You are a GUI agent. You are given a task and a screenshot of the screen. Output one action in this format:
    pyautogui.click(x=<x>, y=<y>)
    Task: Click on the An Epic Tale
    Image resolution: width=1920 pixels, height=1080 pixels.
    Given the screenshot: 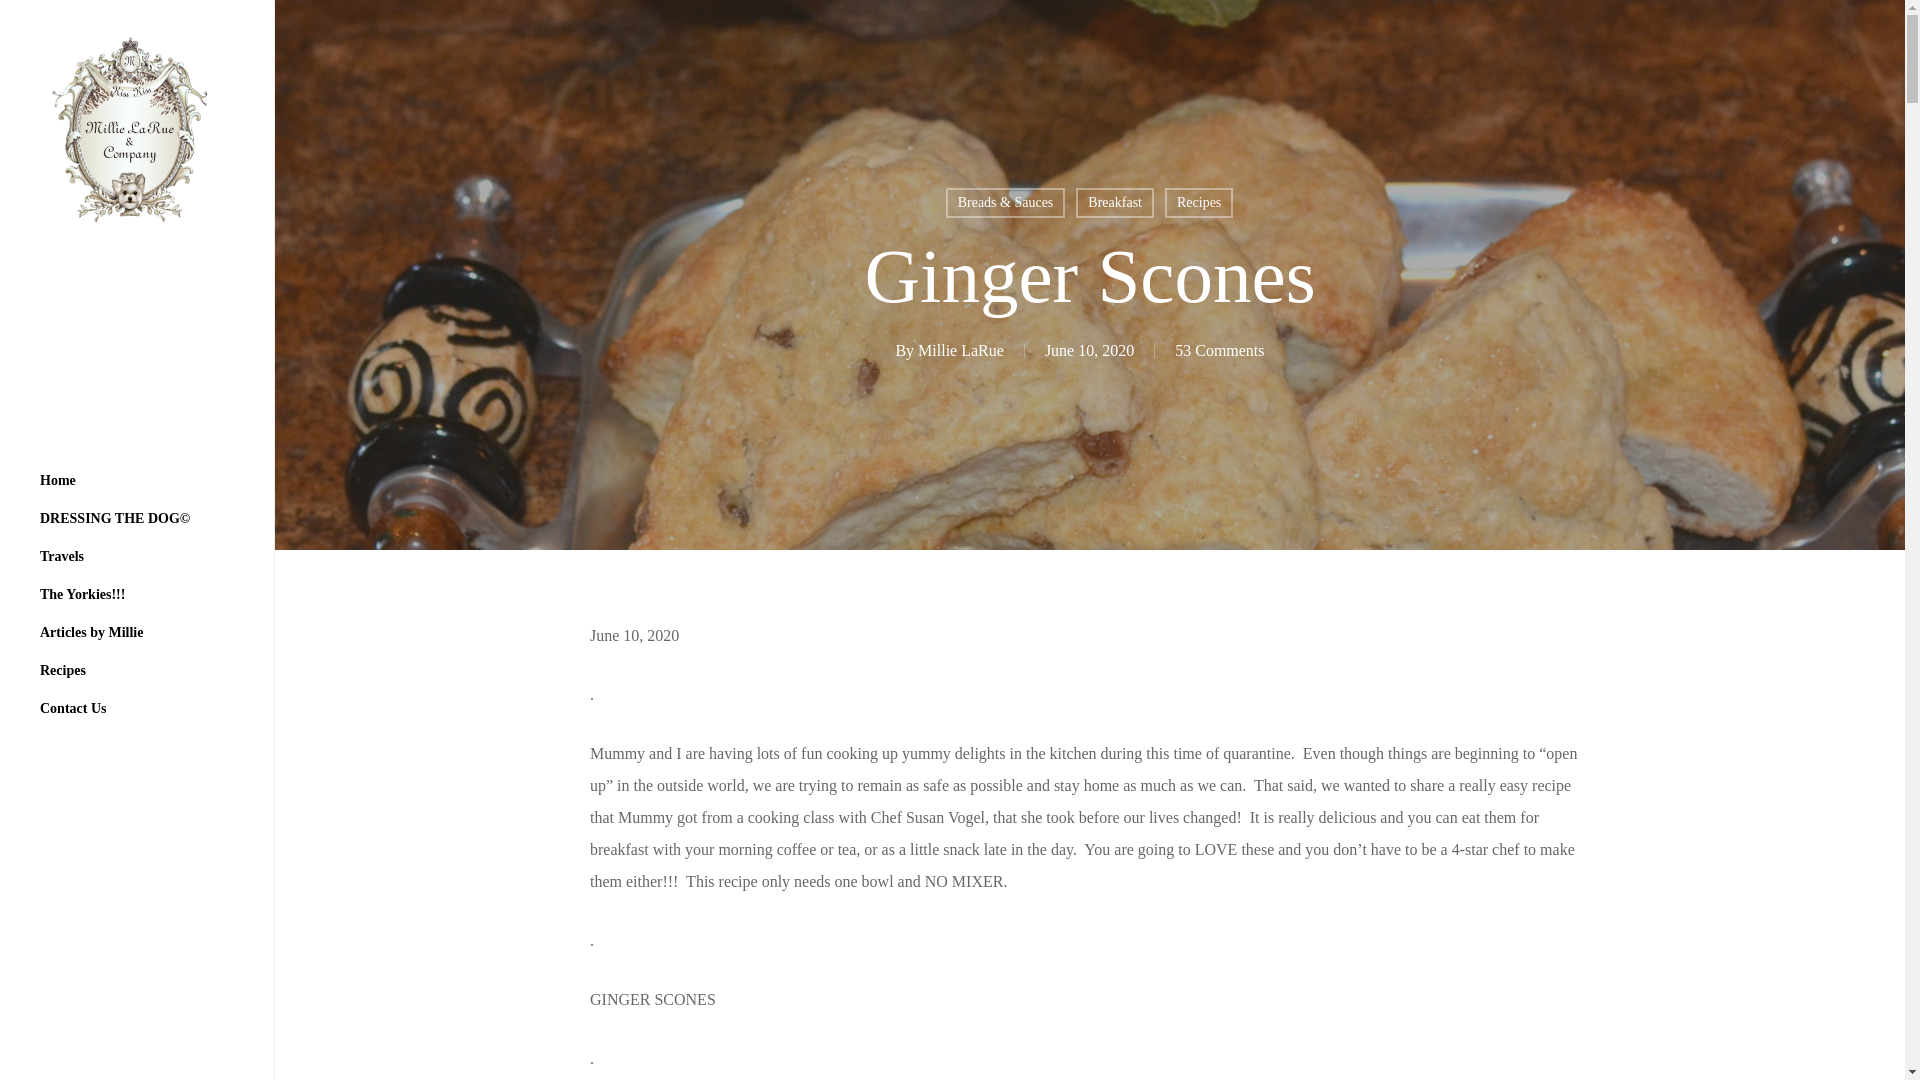 What is the action you would take?
    pyautogui.click(x=114, y=518)
    